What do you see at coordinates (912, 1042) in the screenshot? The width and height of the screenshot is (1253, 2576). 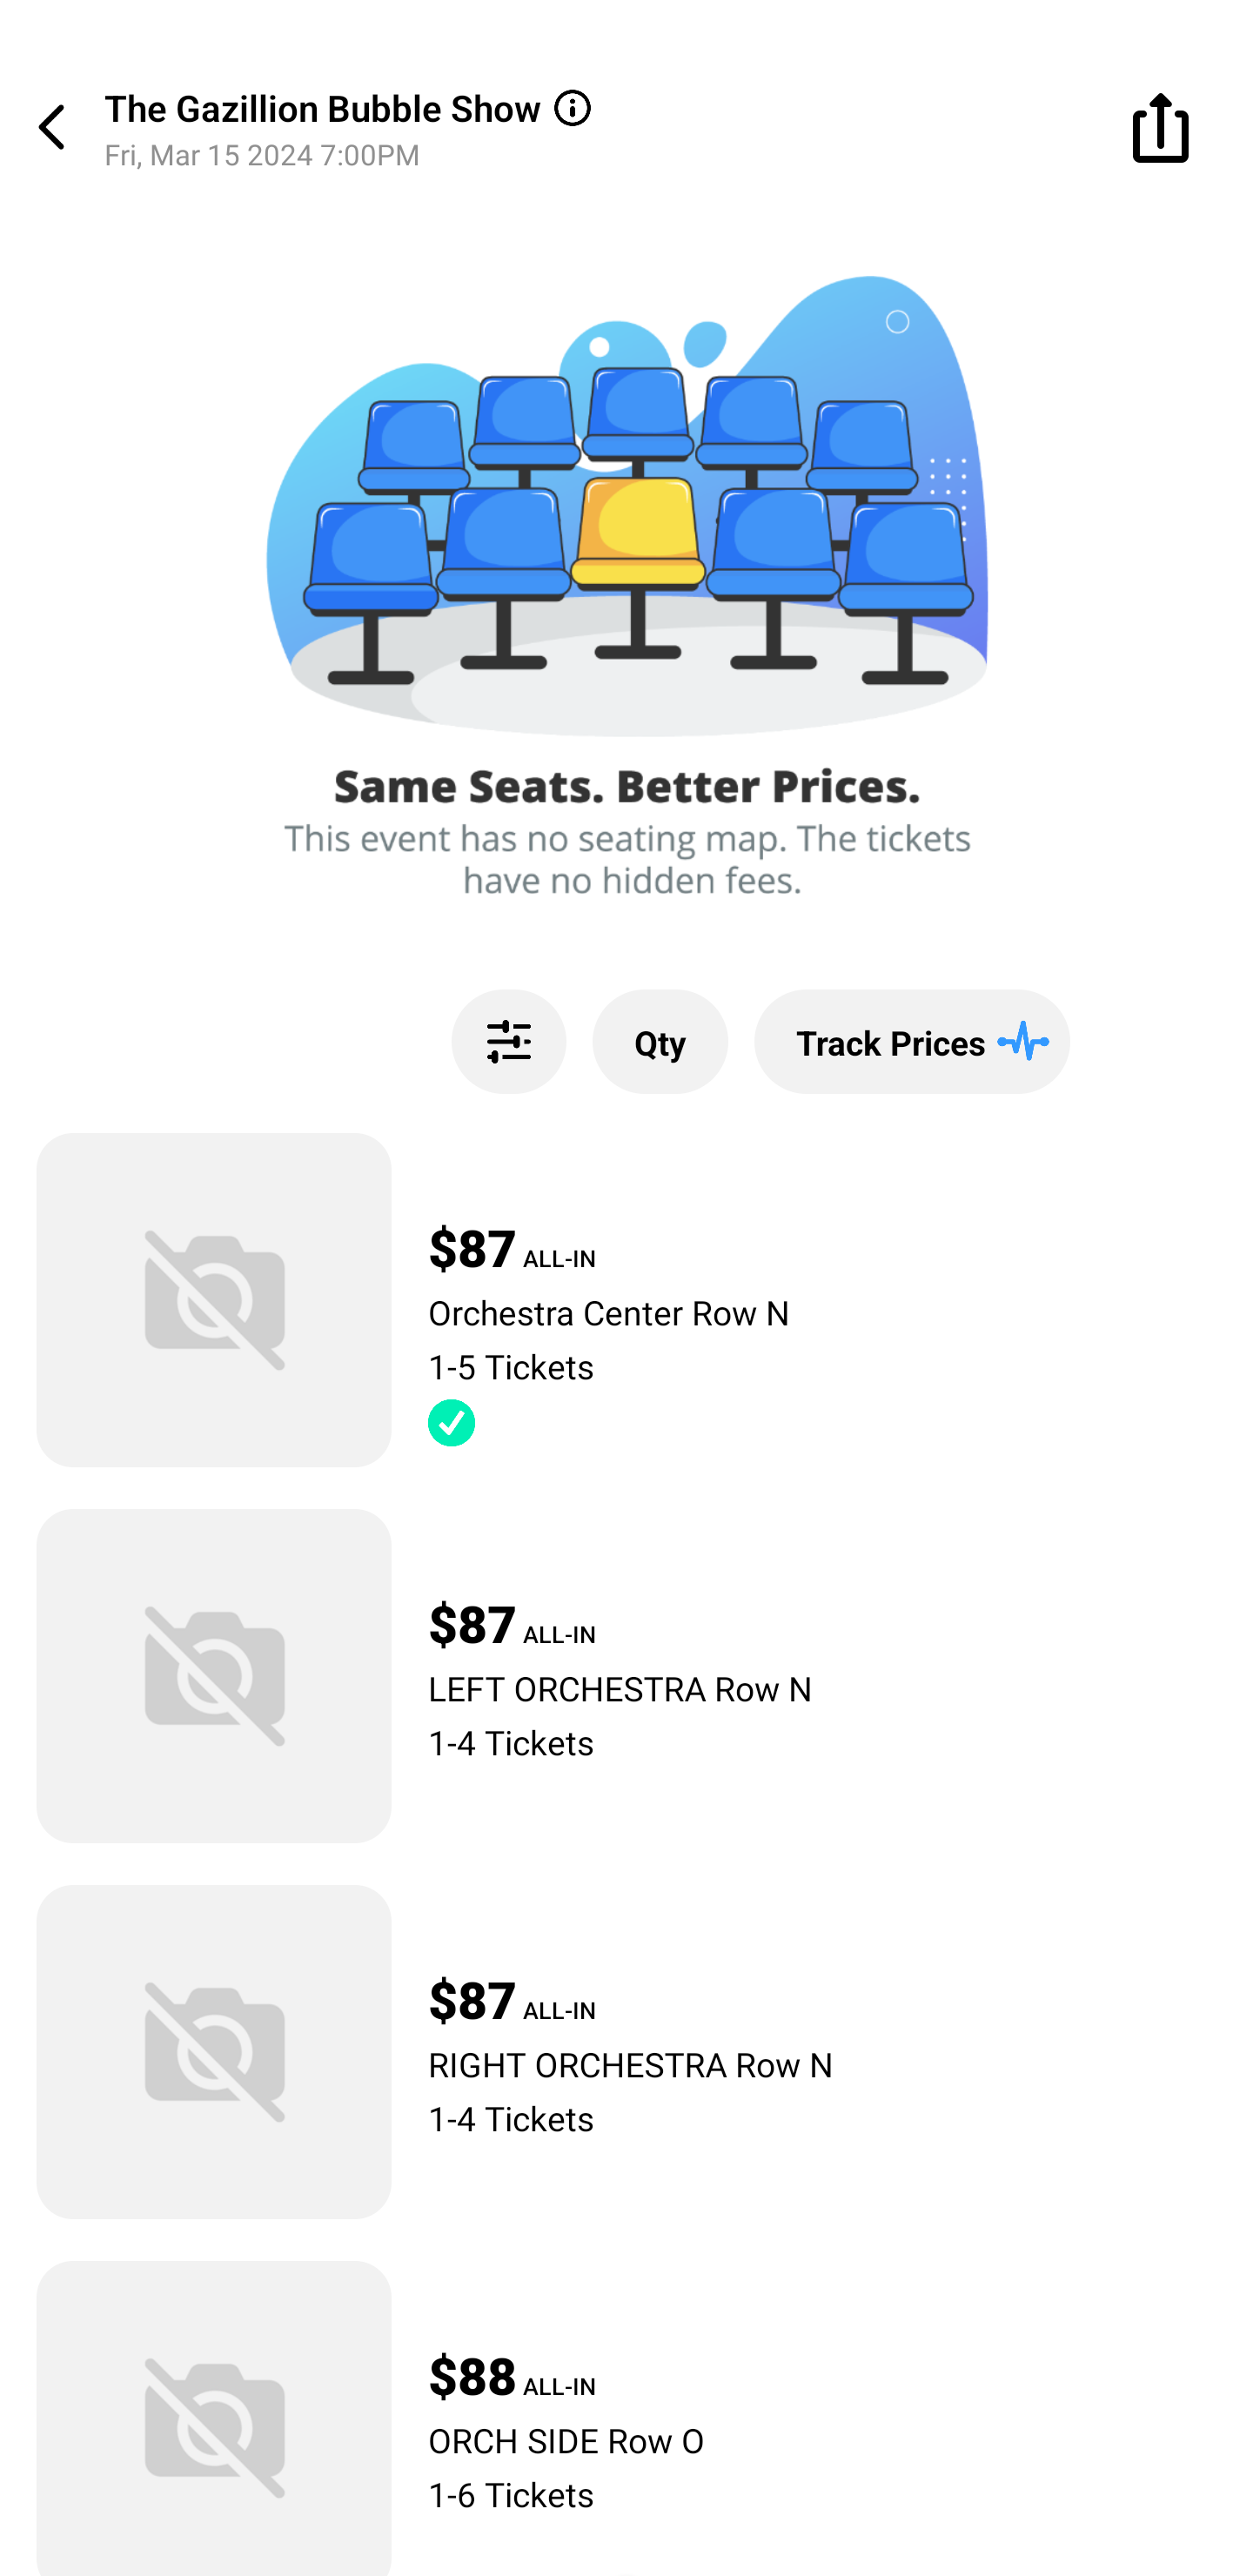 I see `Track Prices` at bounding box center [912, 1042].